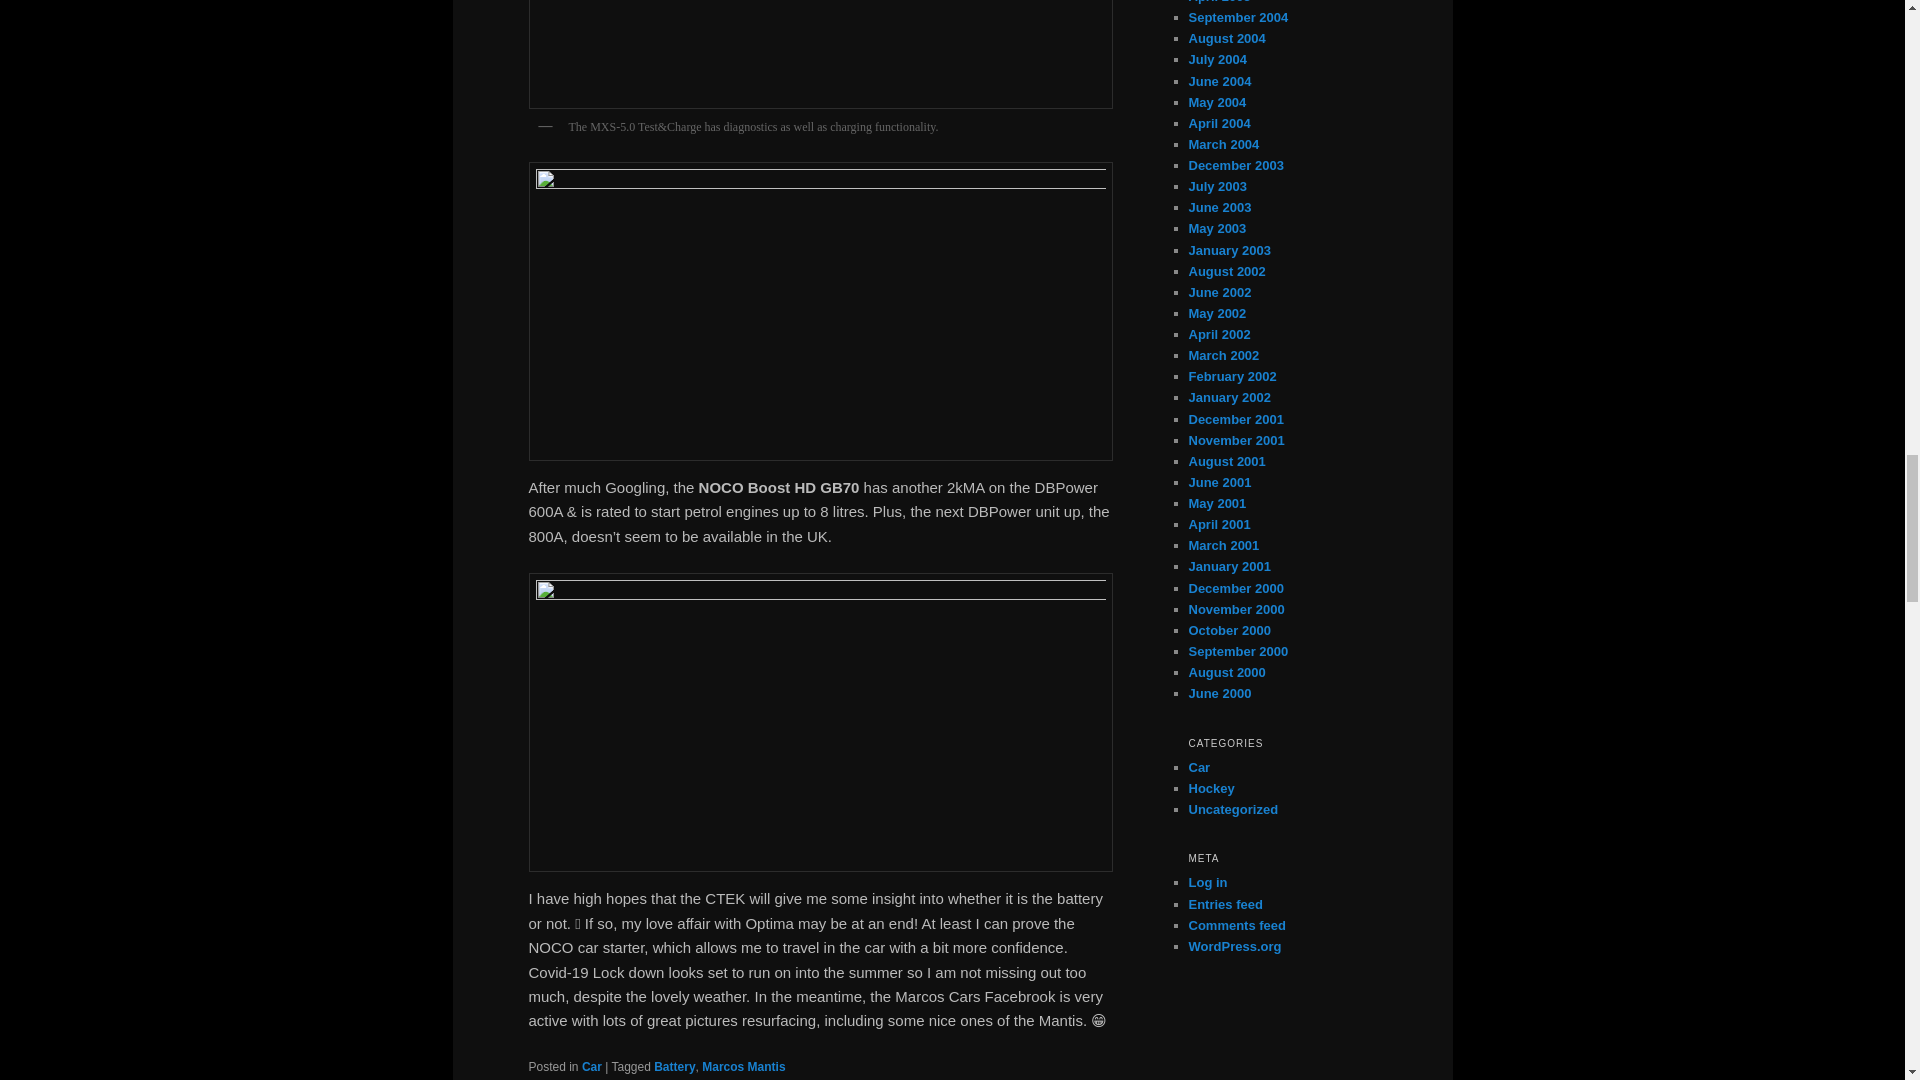  I want to click on Battery, so click(674, 1066).